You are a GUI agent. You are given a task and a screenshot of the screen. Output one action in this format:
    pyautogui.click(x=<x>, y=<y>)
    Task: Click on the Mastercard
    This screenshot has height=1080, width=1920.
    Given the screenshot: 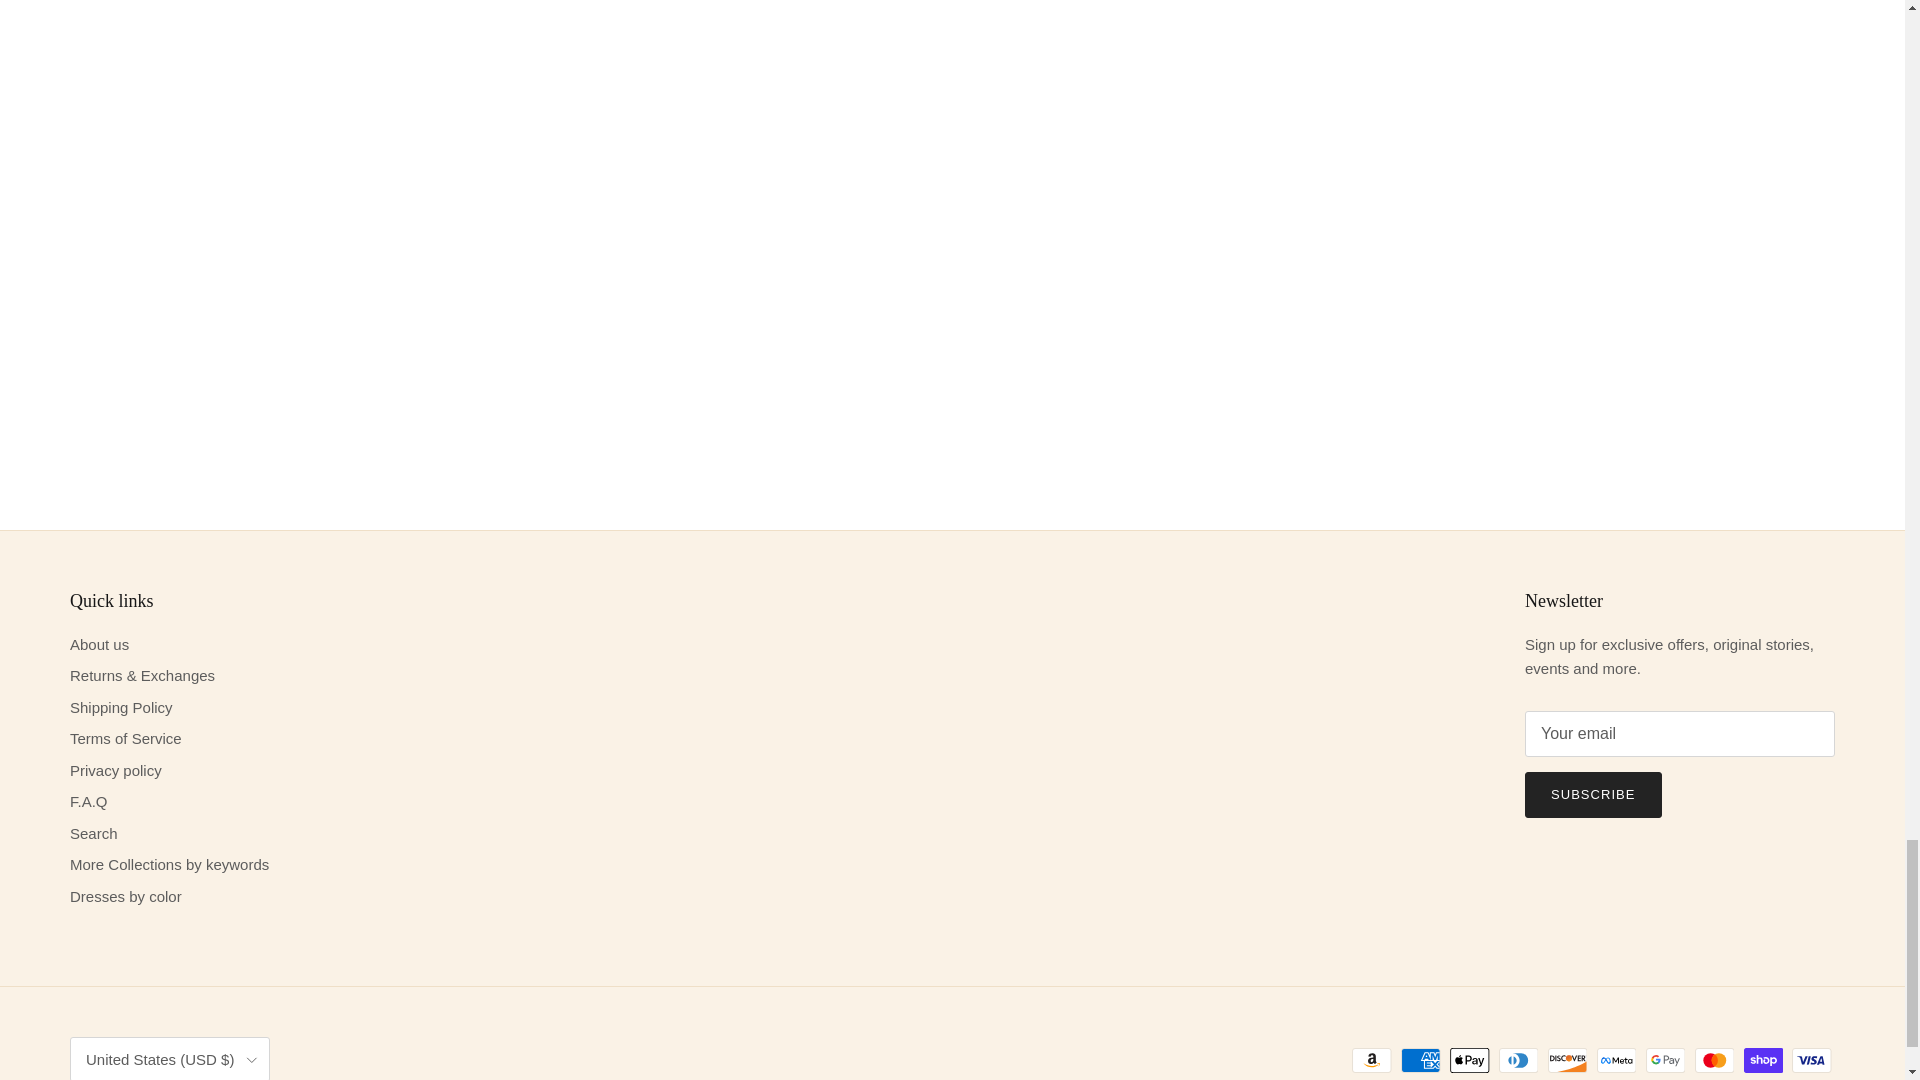 What is the action you would take?
    pyautogui.click(x=1714, y=1060)
    